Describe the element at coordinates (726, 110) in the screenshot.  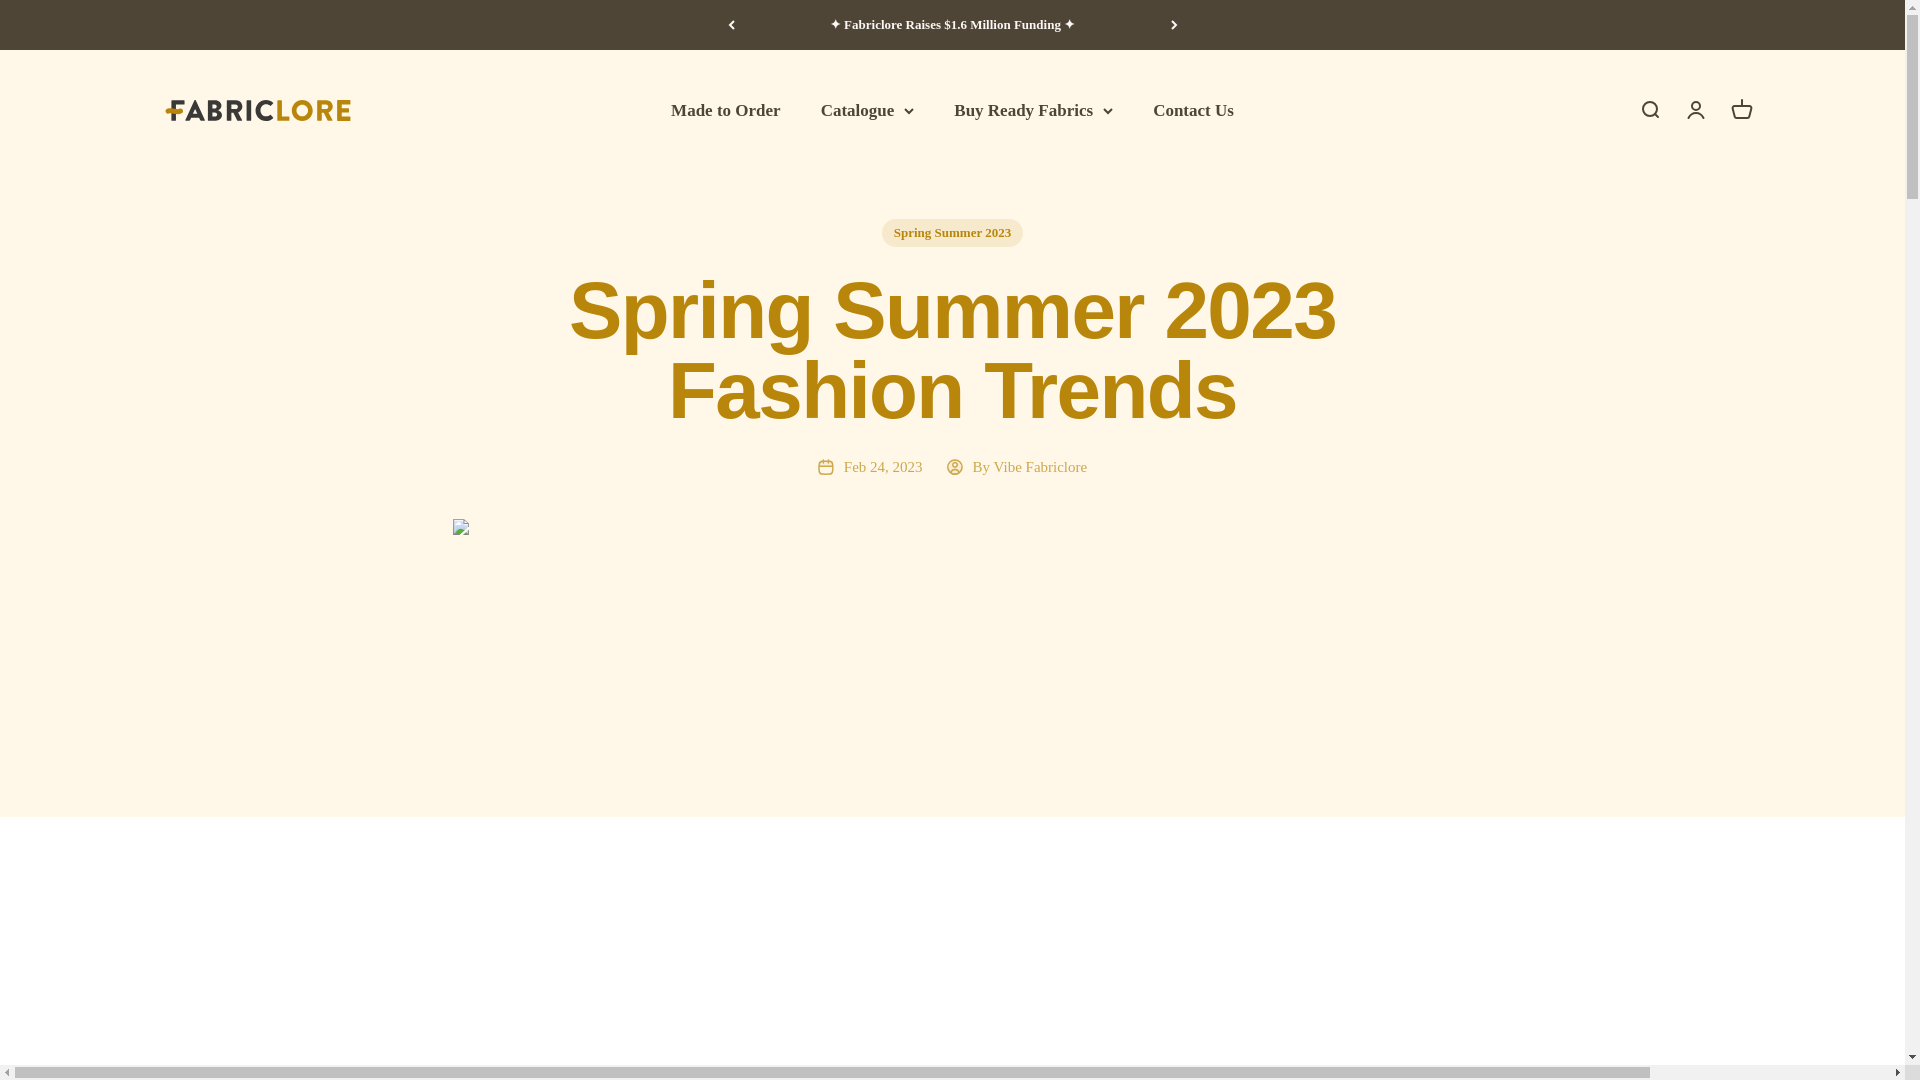
I see `Made to Order` at that location.